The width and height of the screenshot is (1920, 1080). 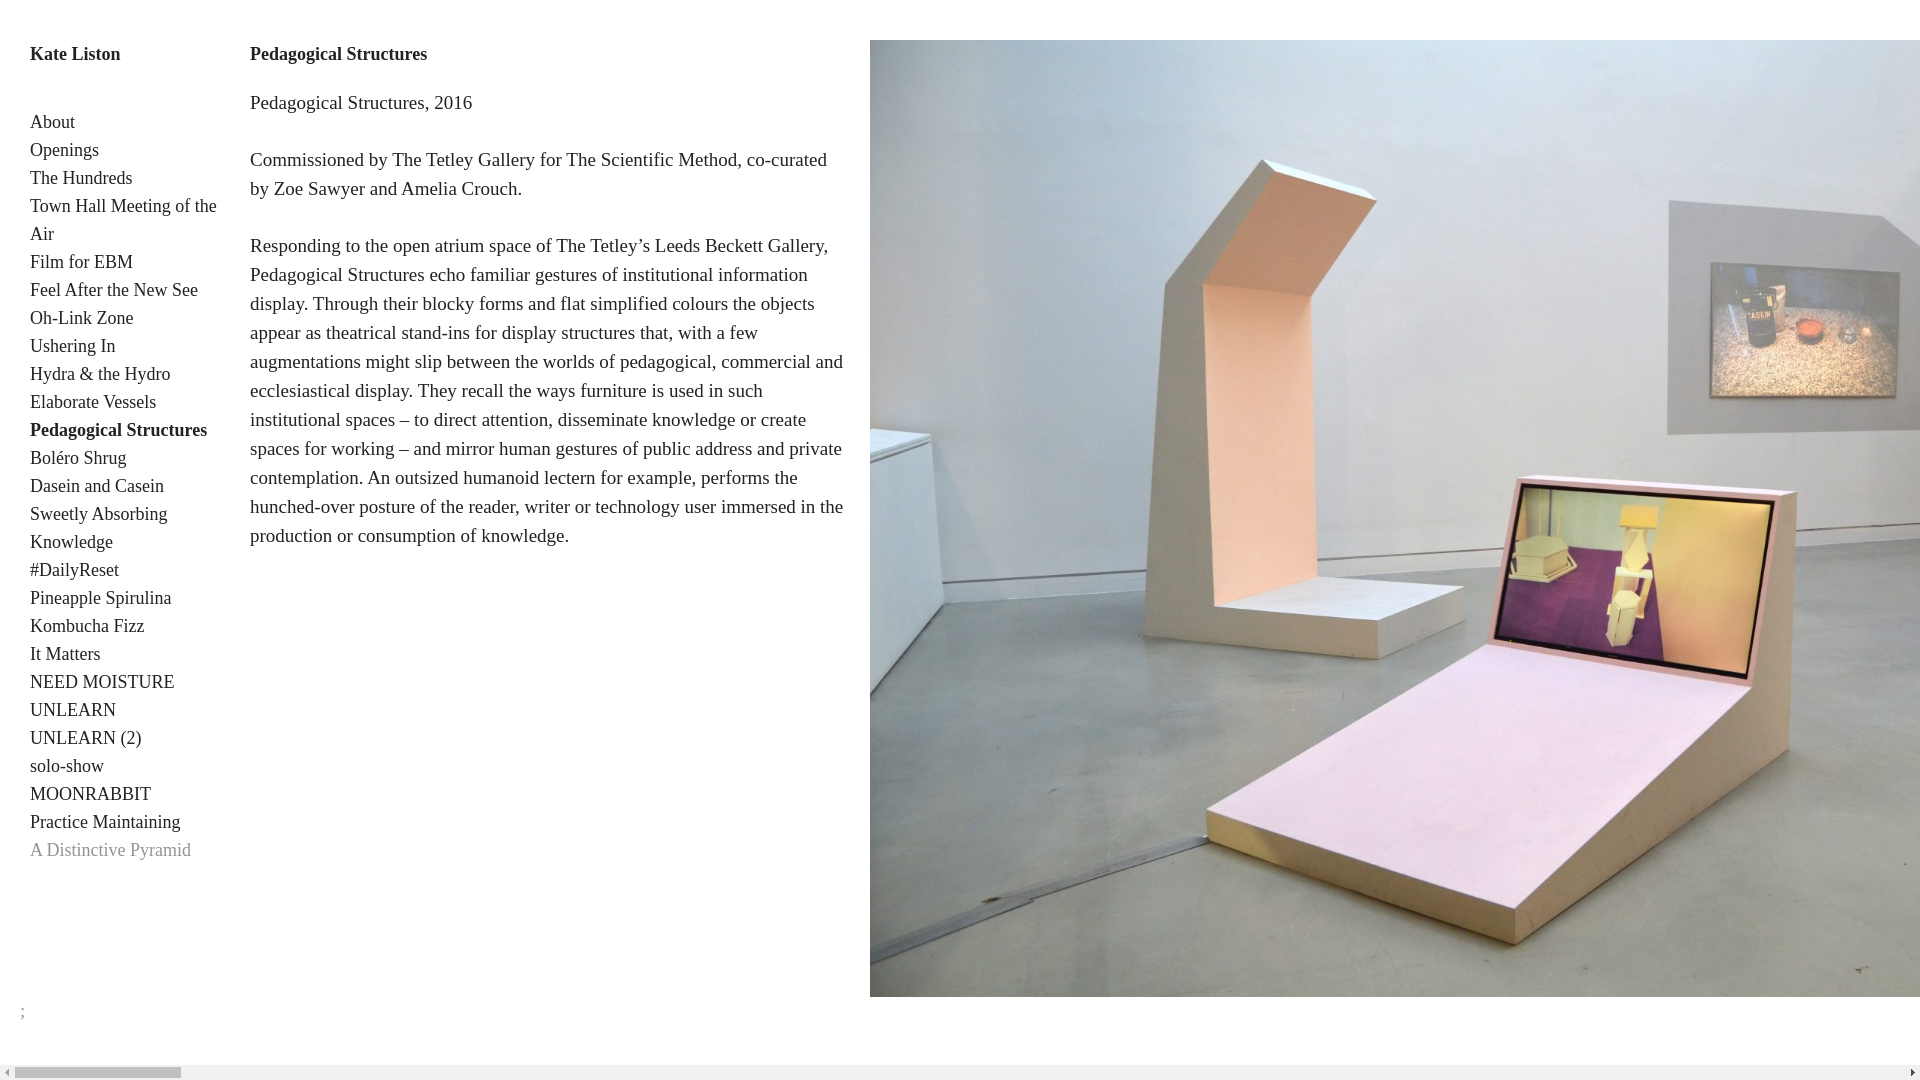 What do you see at coordinates (64, 654) in the screenshot?
I see `It Matters` at bounding box center [64, 654].